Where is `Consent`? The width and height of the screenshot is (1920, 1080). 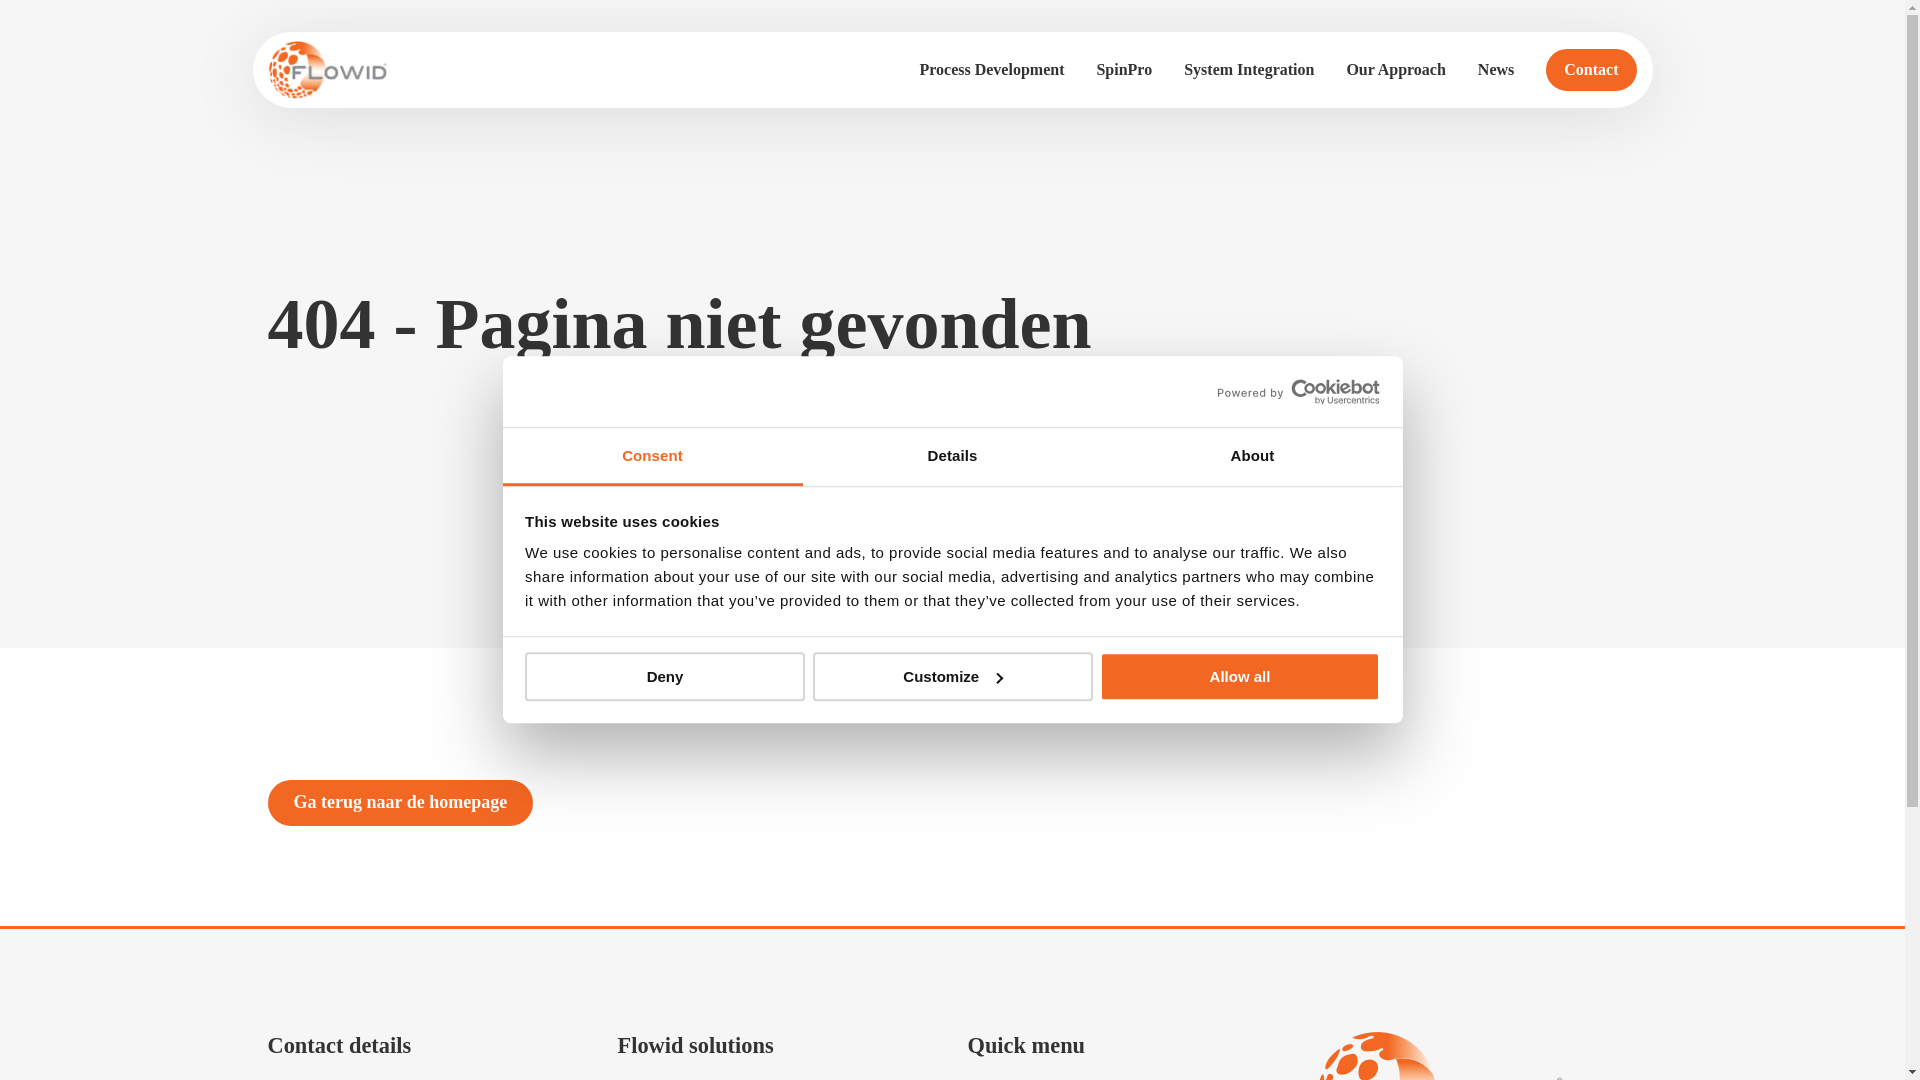 Consent is located at coordinates (652, 457).